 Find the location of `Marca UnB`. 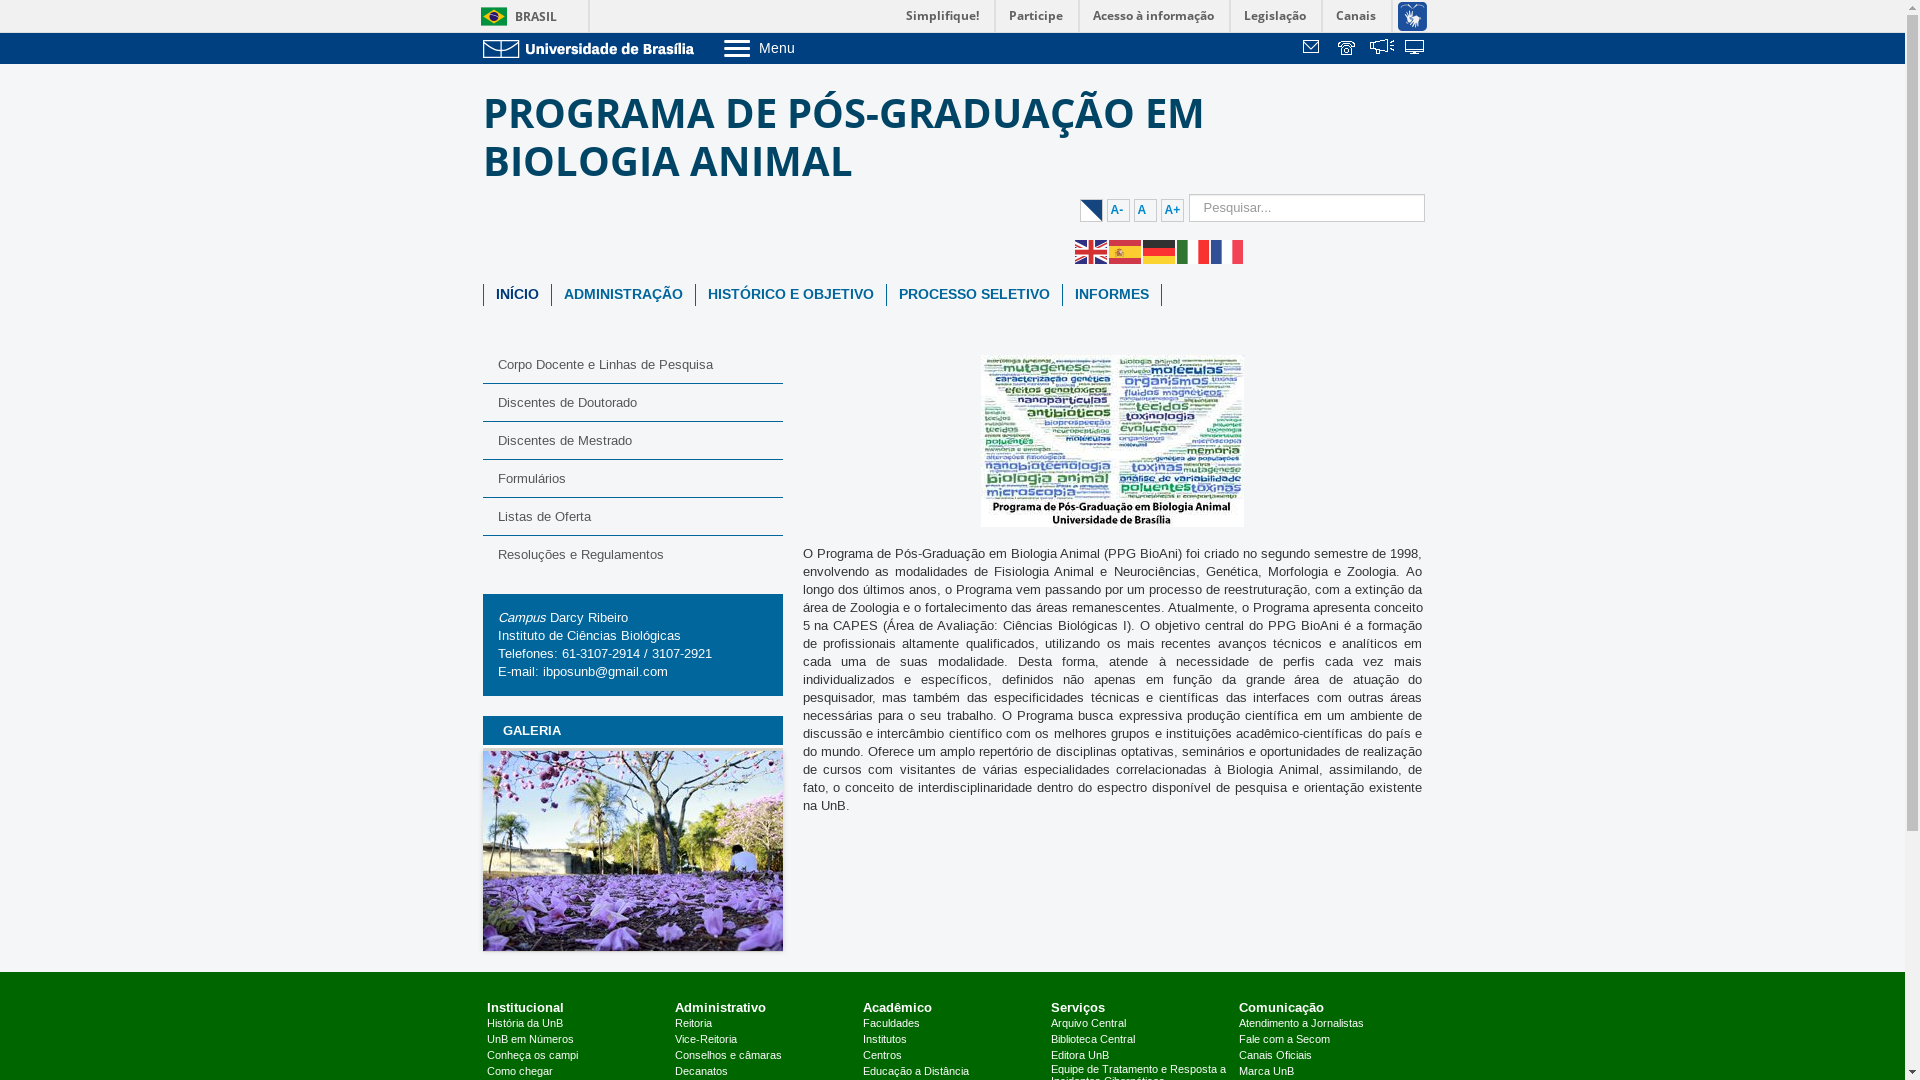

Marca UnB is located at coordinates (1266, 1072).